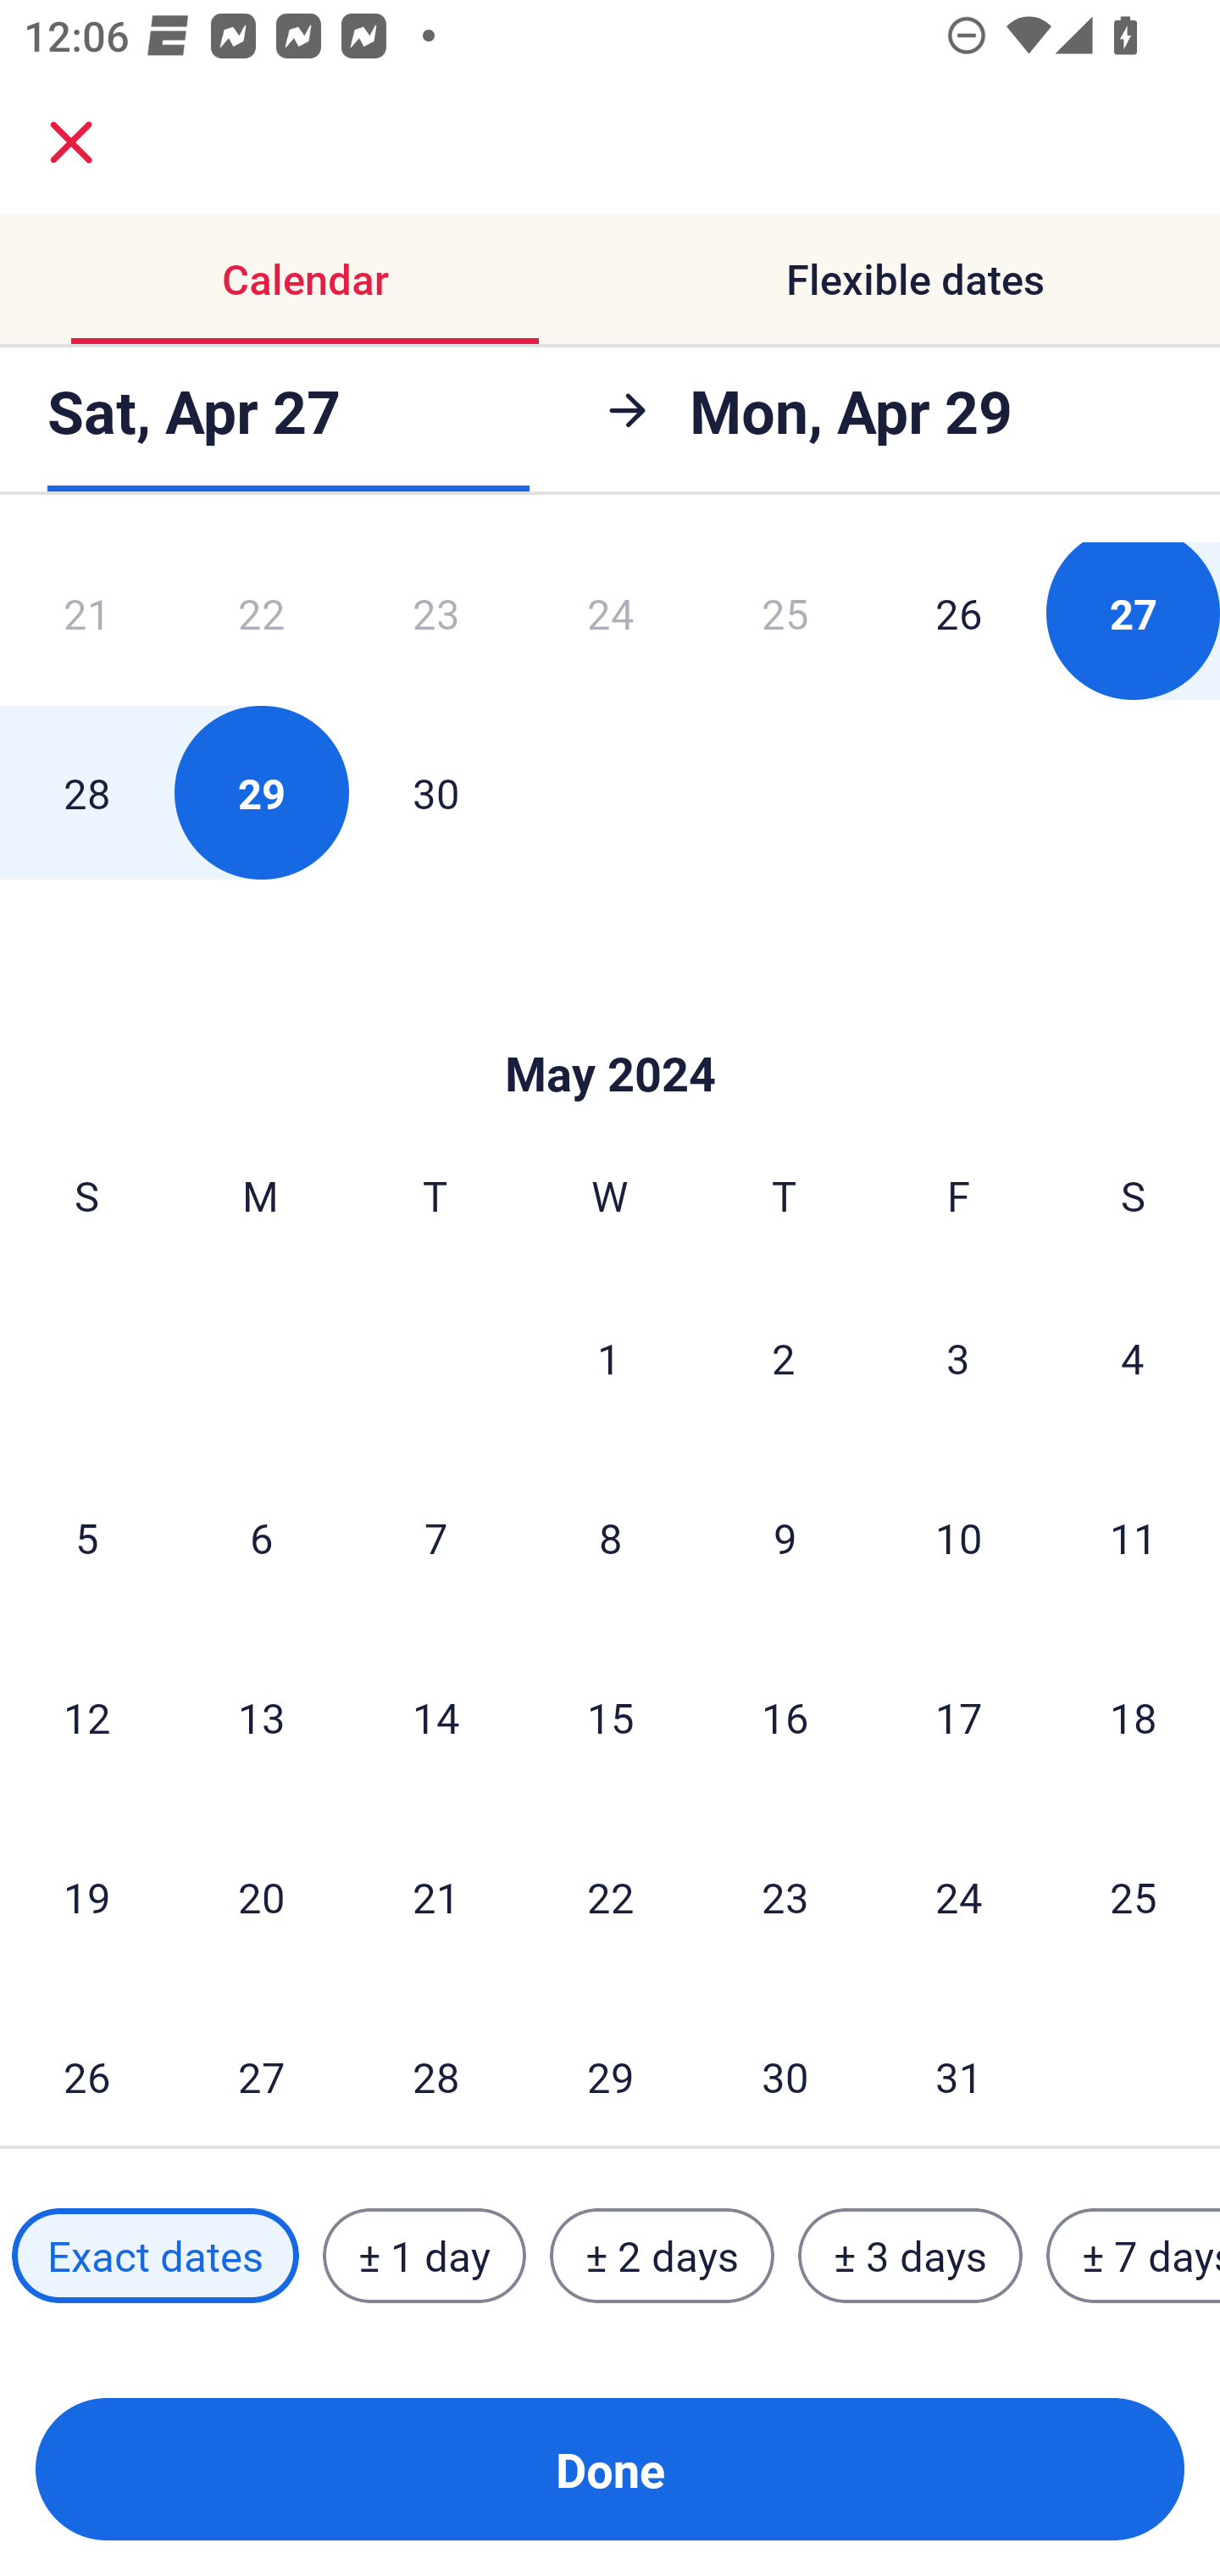  I want to click on 15 Wednesday, May 15, 2024, so click(610, 1717).